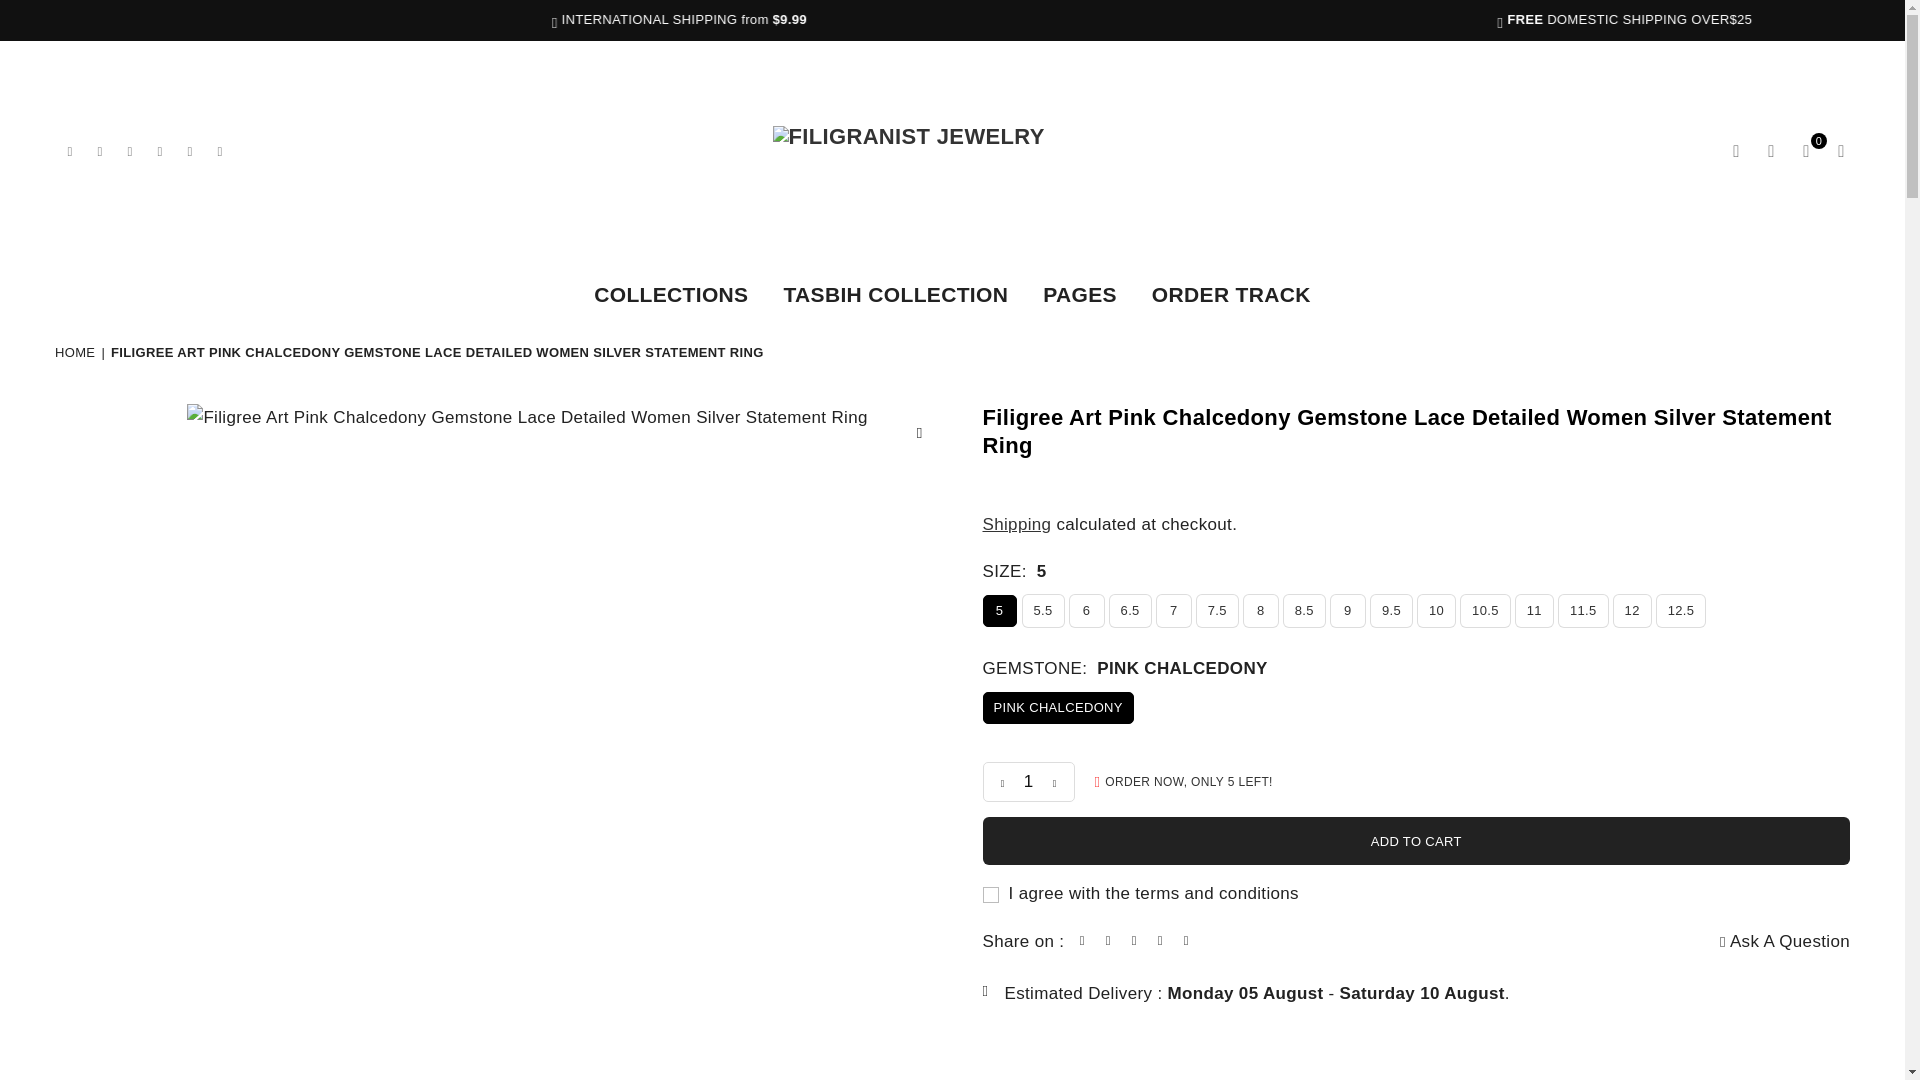 Image resolution: width=1920 pixels, height=1080 pixels. What do you see at coordinates (160, 150) in the screenshot?
I see `Instagram` at bounding box center [160, 150].